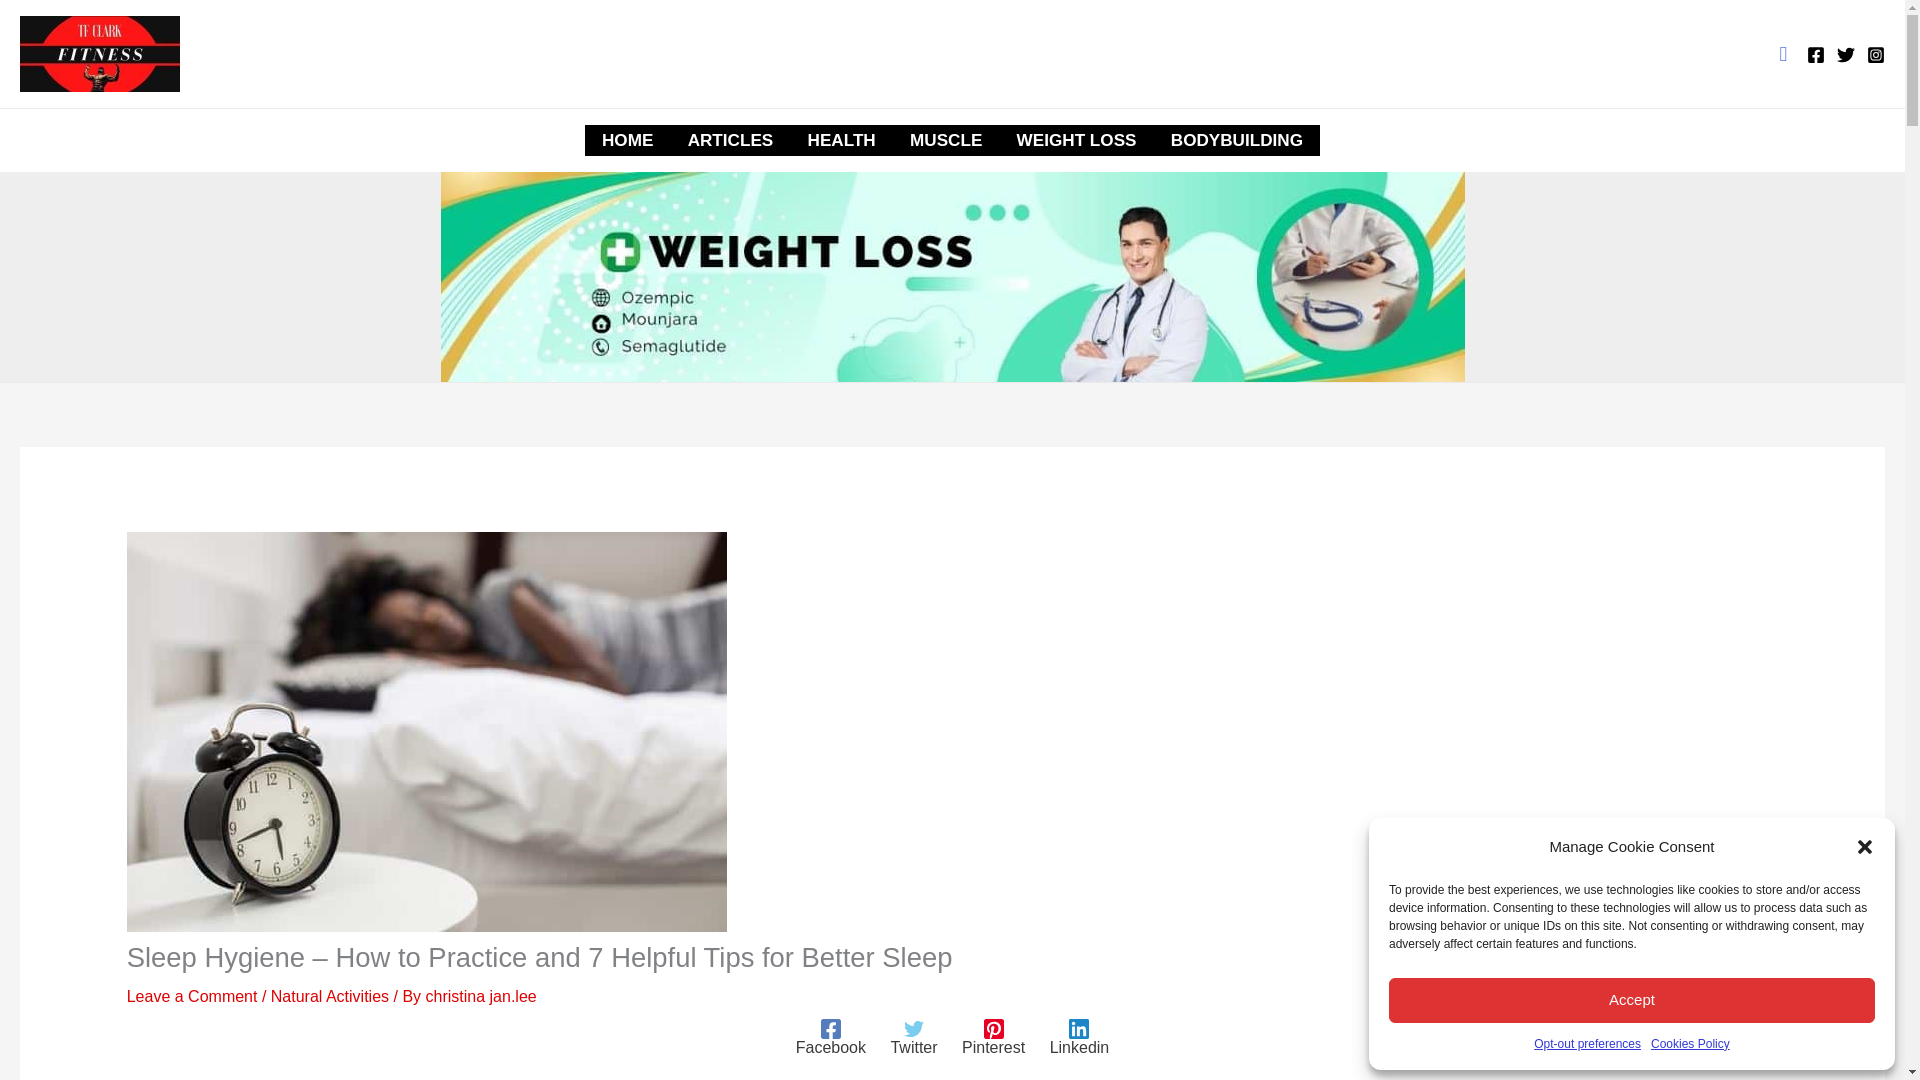  Describe the element at coordinates (498, 52) in the screenshot. I see `TF CLARK FITNESS MAGAZINE` at that location.